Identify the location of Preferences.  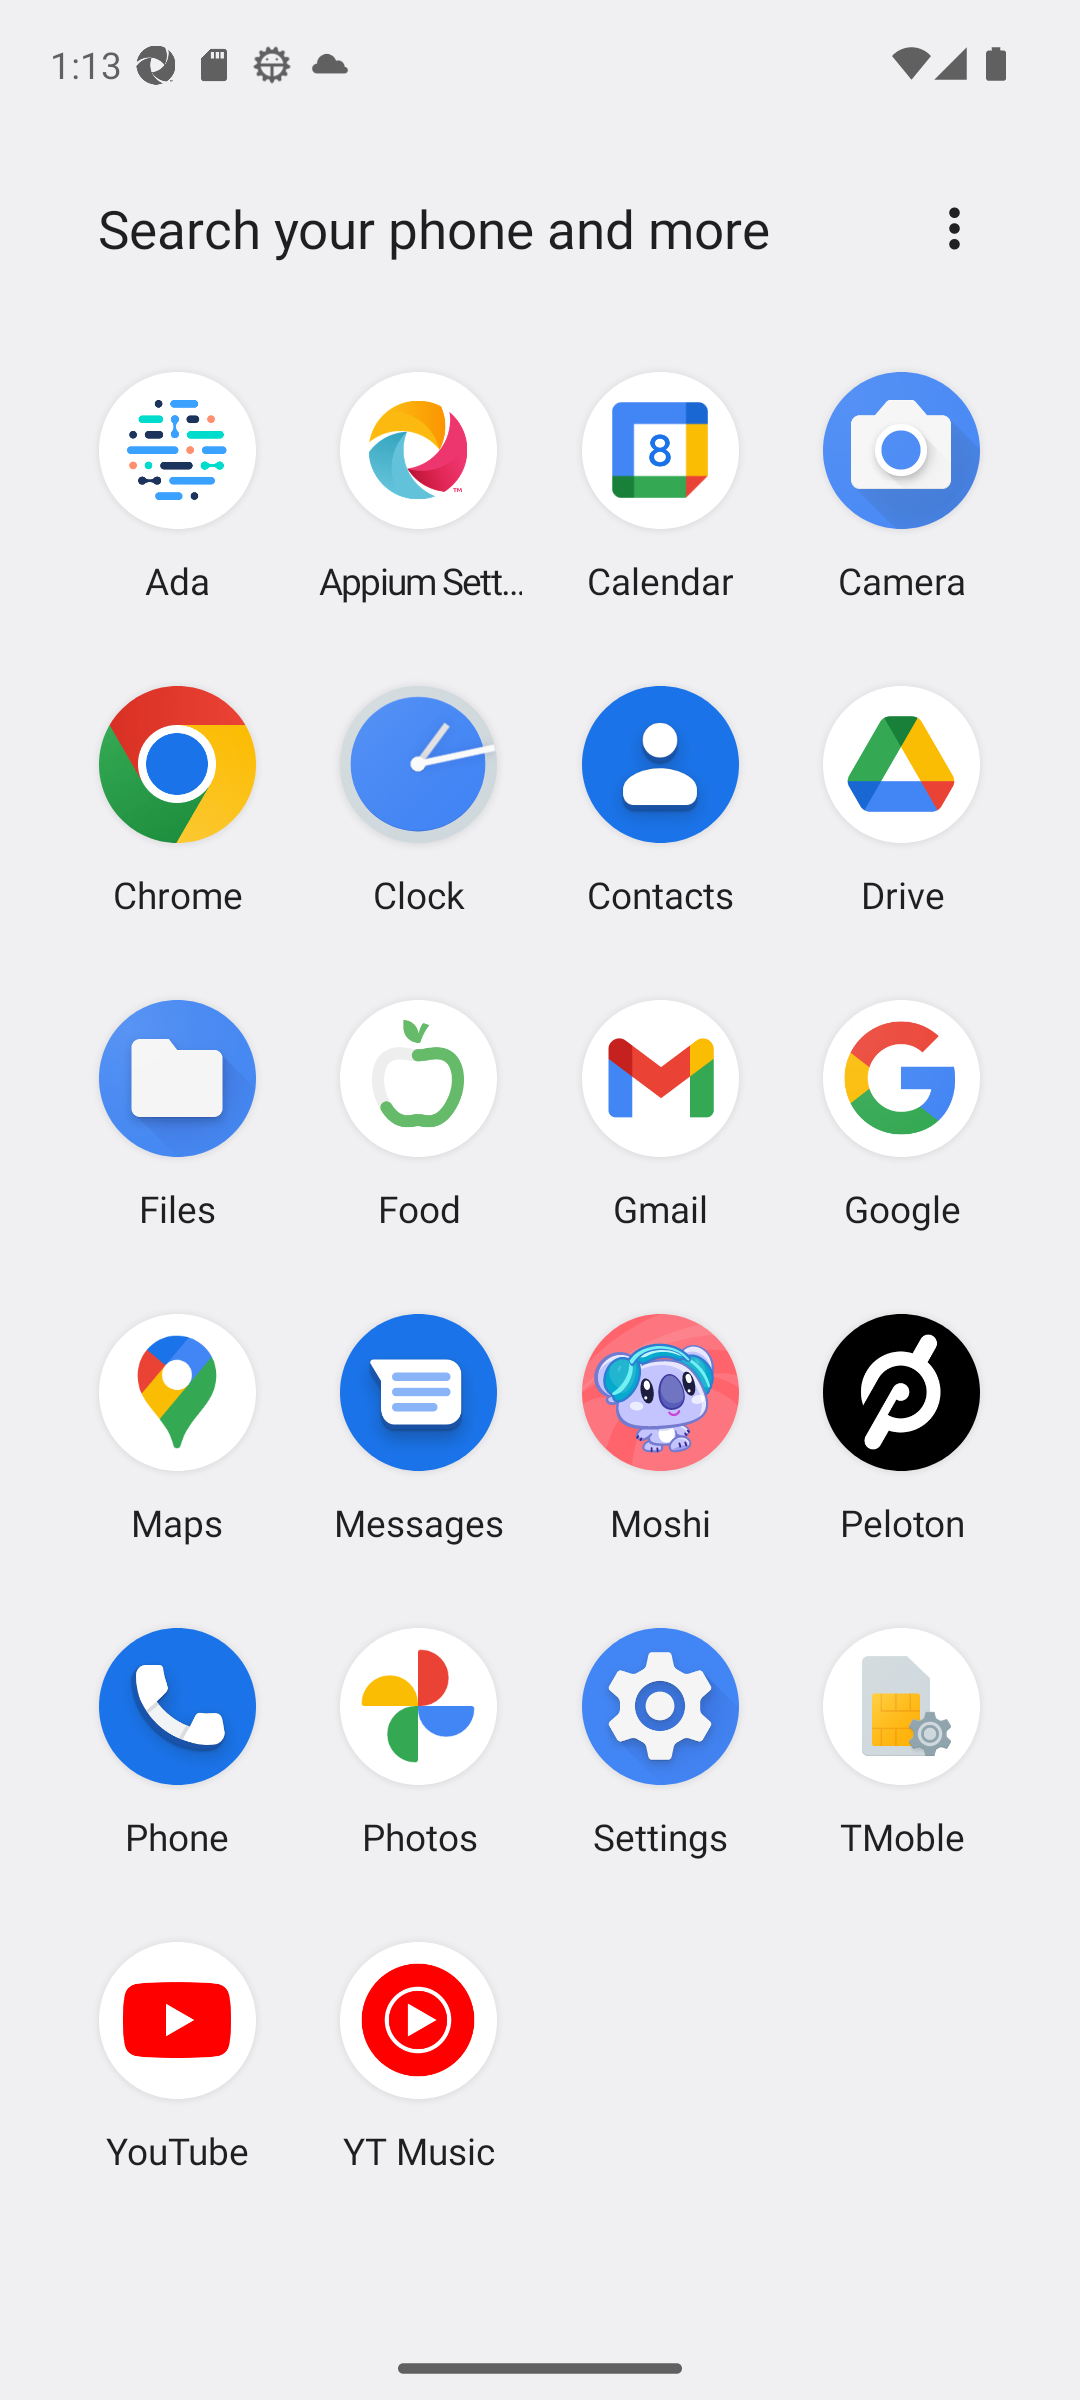
(954, 228).